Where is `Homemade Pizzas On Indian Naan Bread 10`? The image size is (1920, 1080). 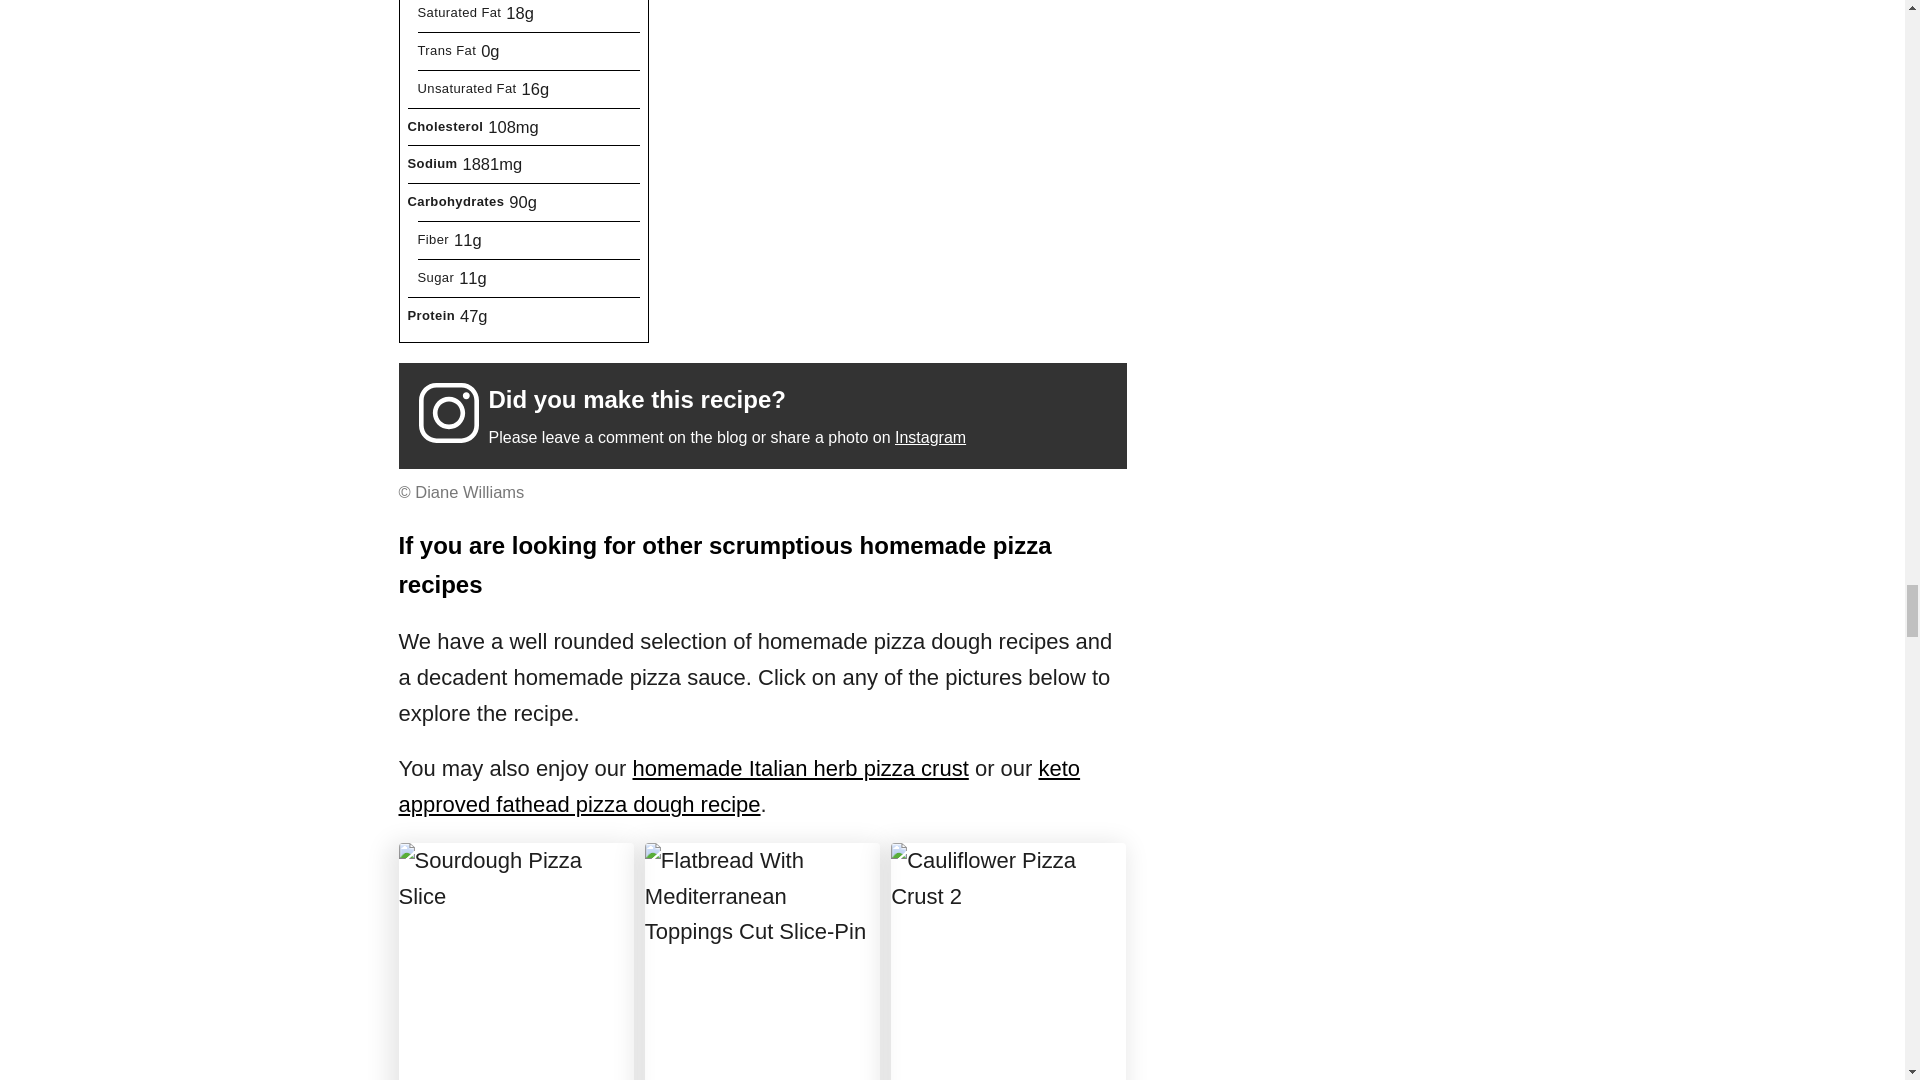
Homemade Pizzas On Indian Naan Bread 10 is located at coordinates (1008, 962).